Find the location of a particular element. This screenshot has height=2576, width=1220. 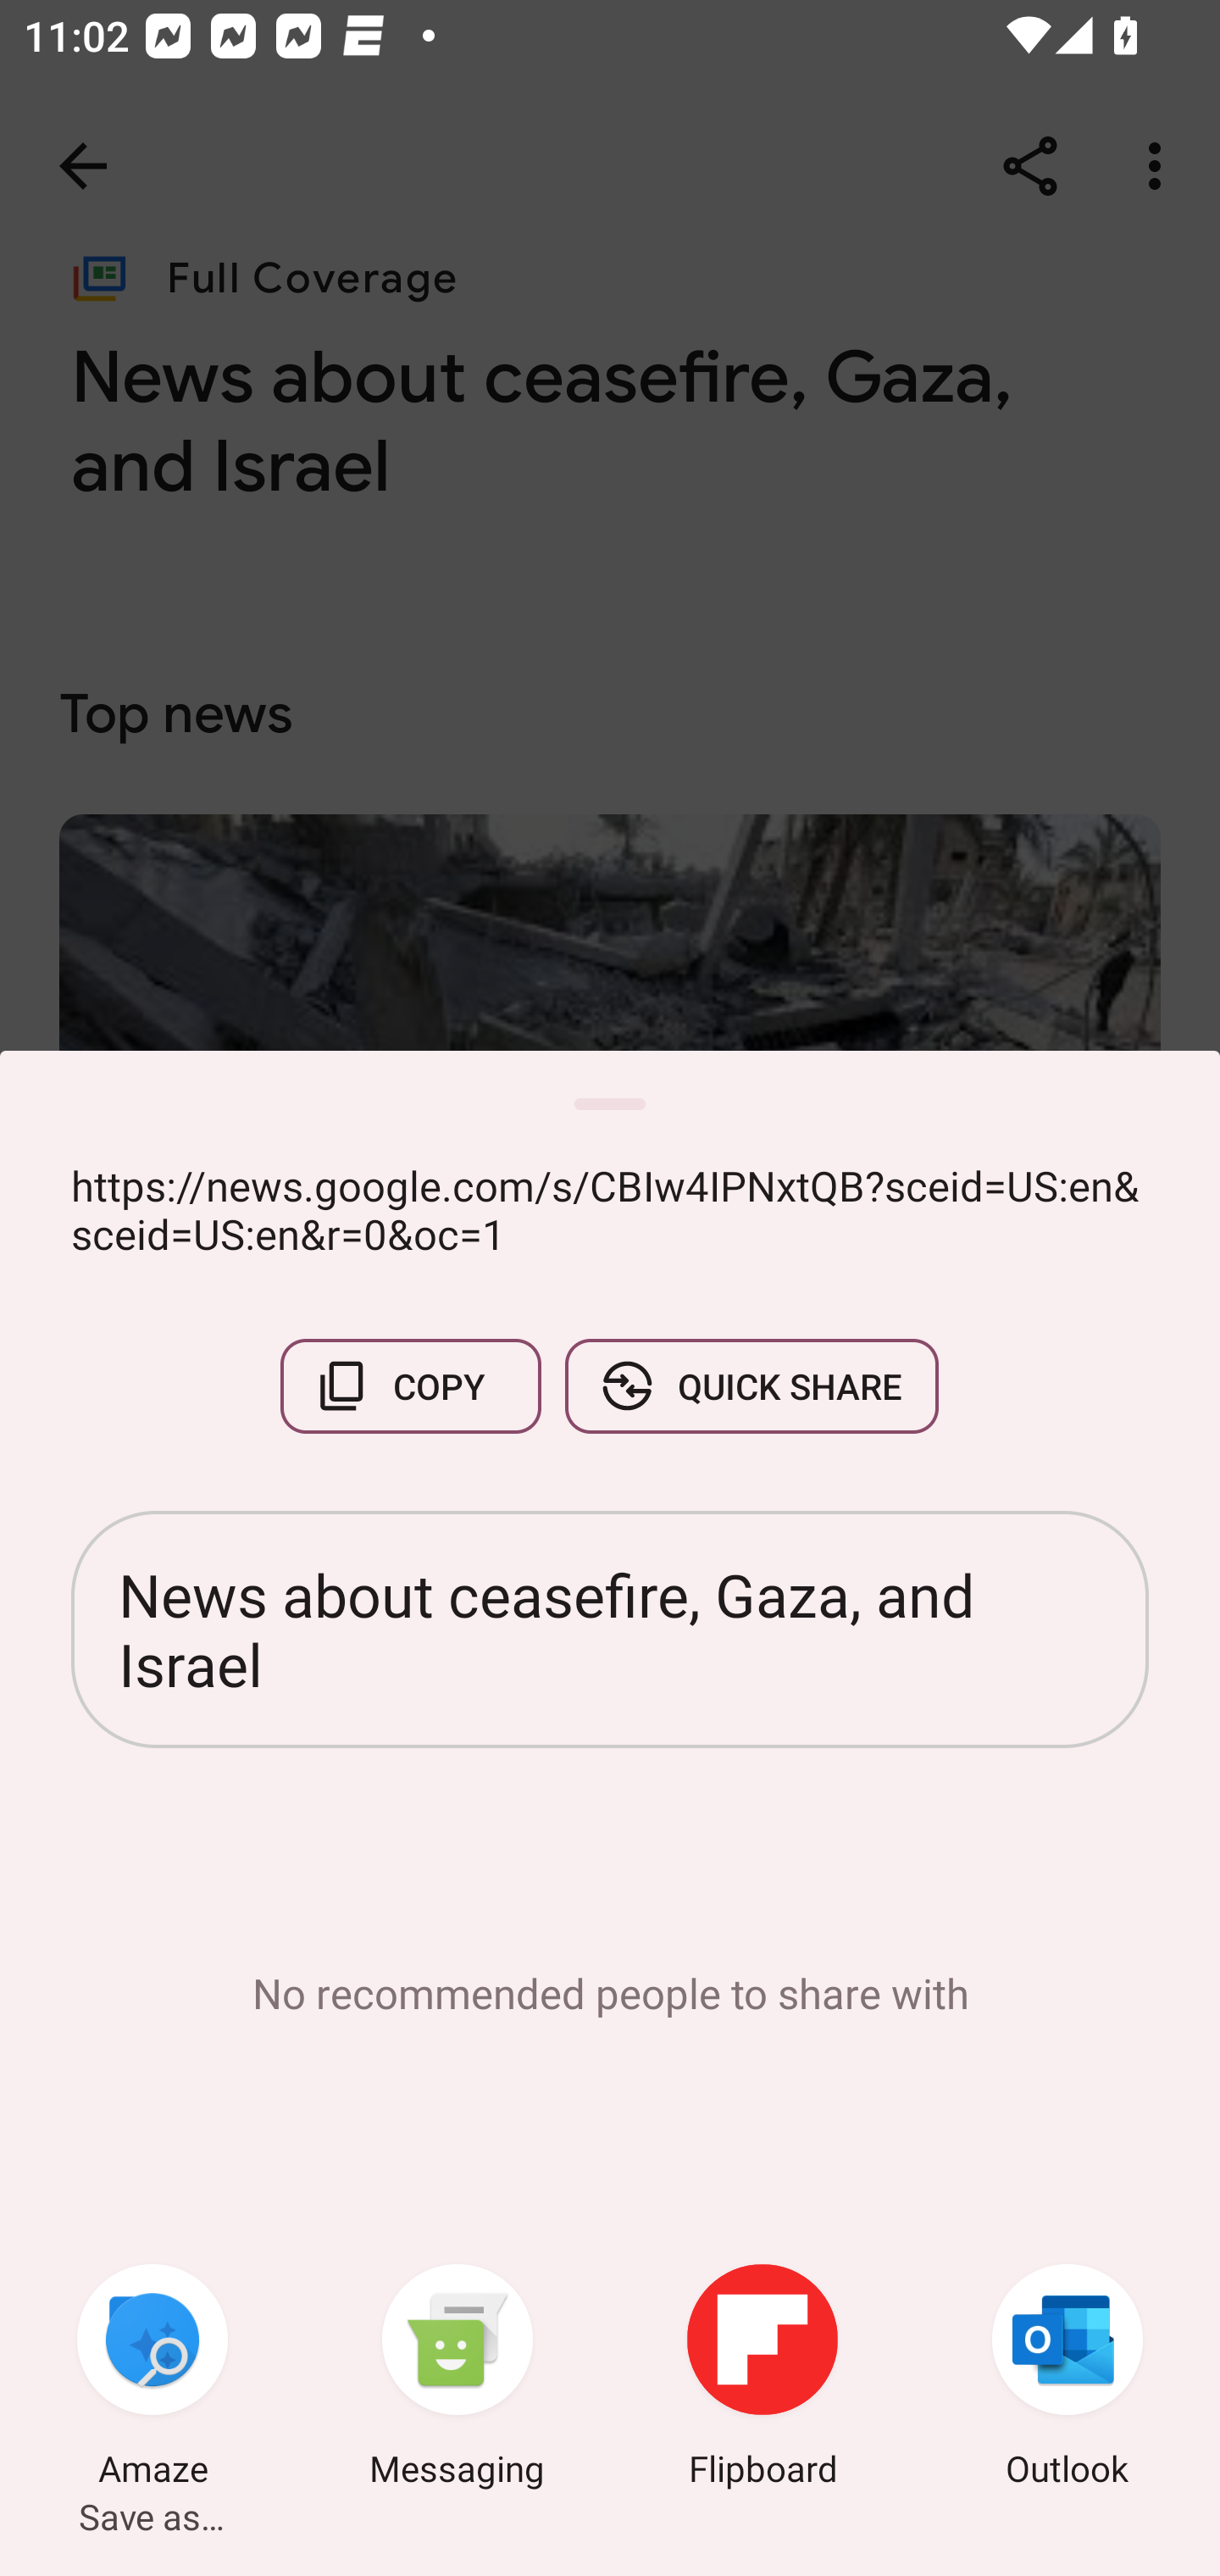

Messaging is located at coordinates (457, 2379).